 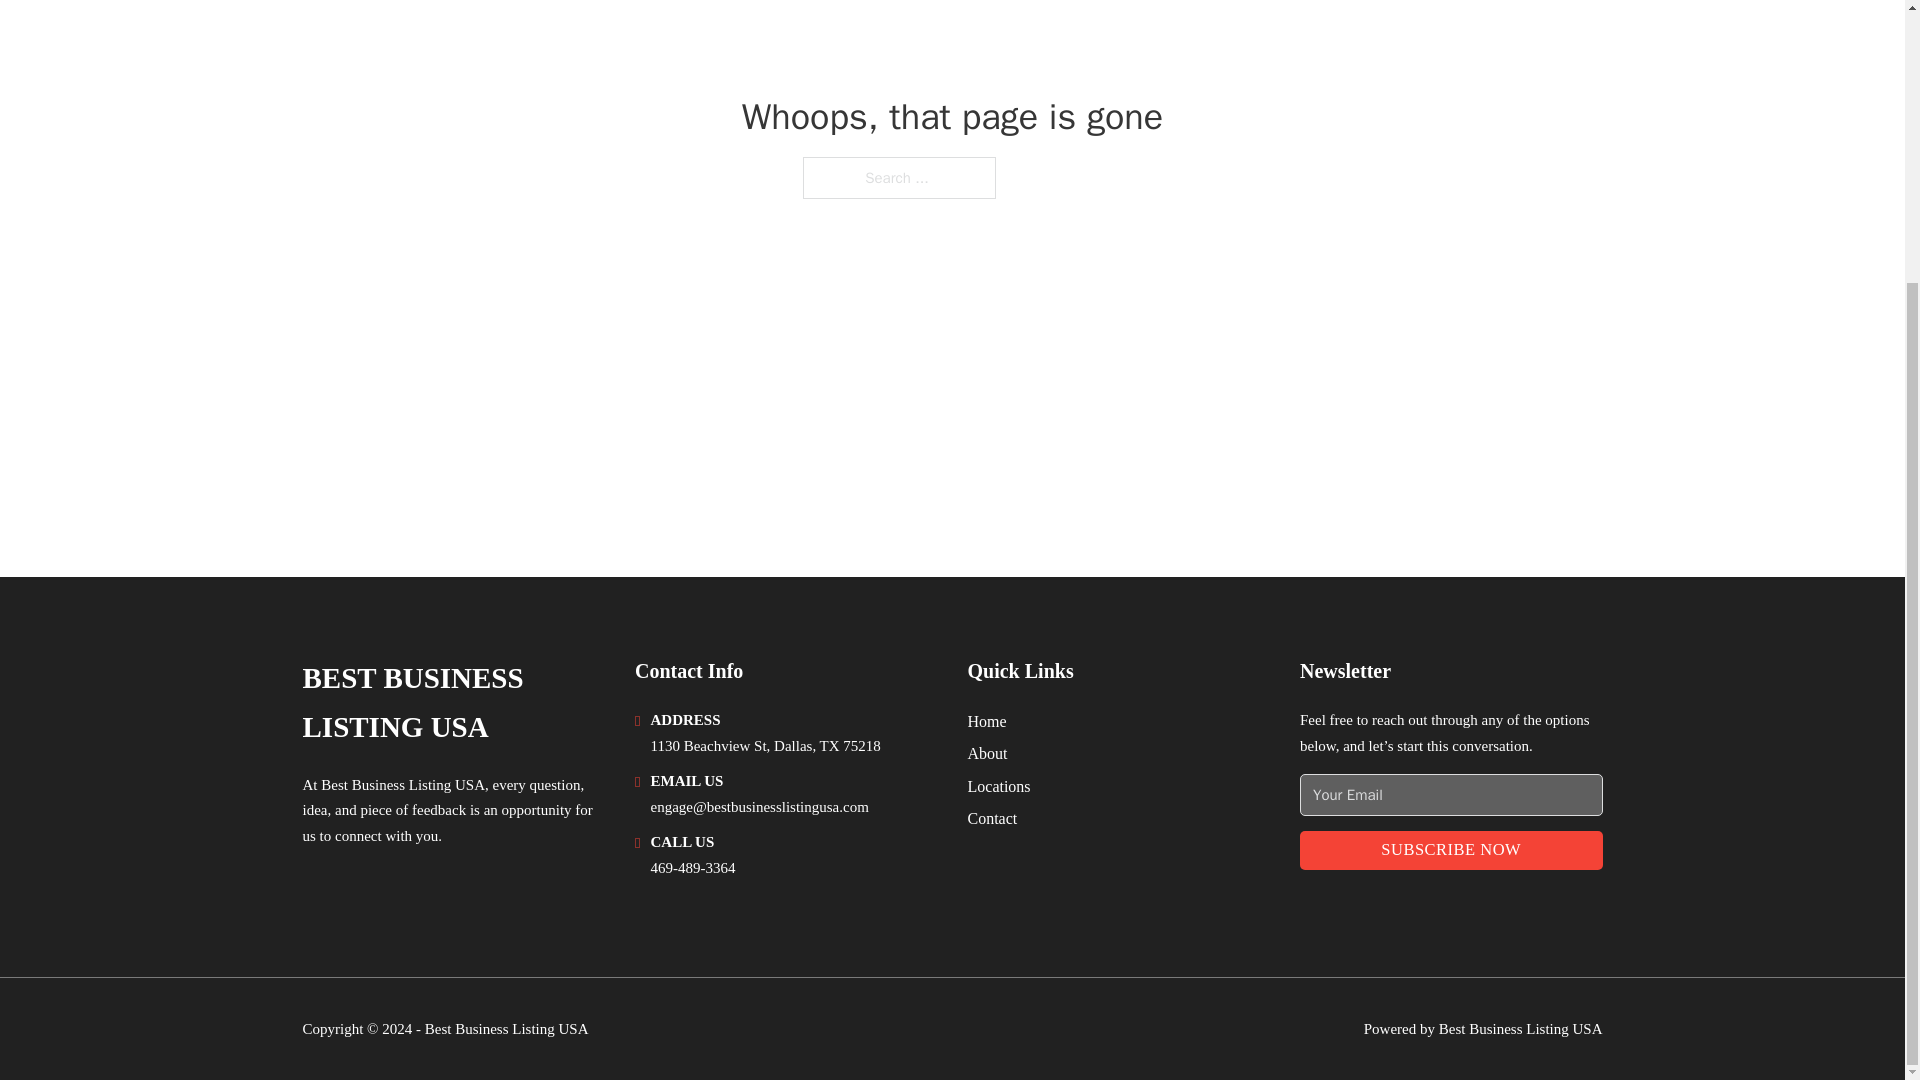 What do you see at coordinates (692, 867) in the screenshot?
I see `469-489-3364` at bounding box center [692, 867].